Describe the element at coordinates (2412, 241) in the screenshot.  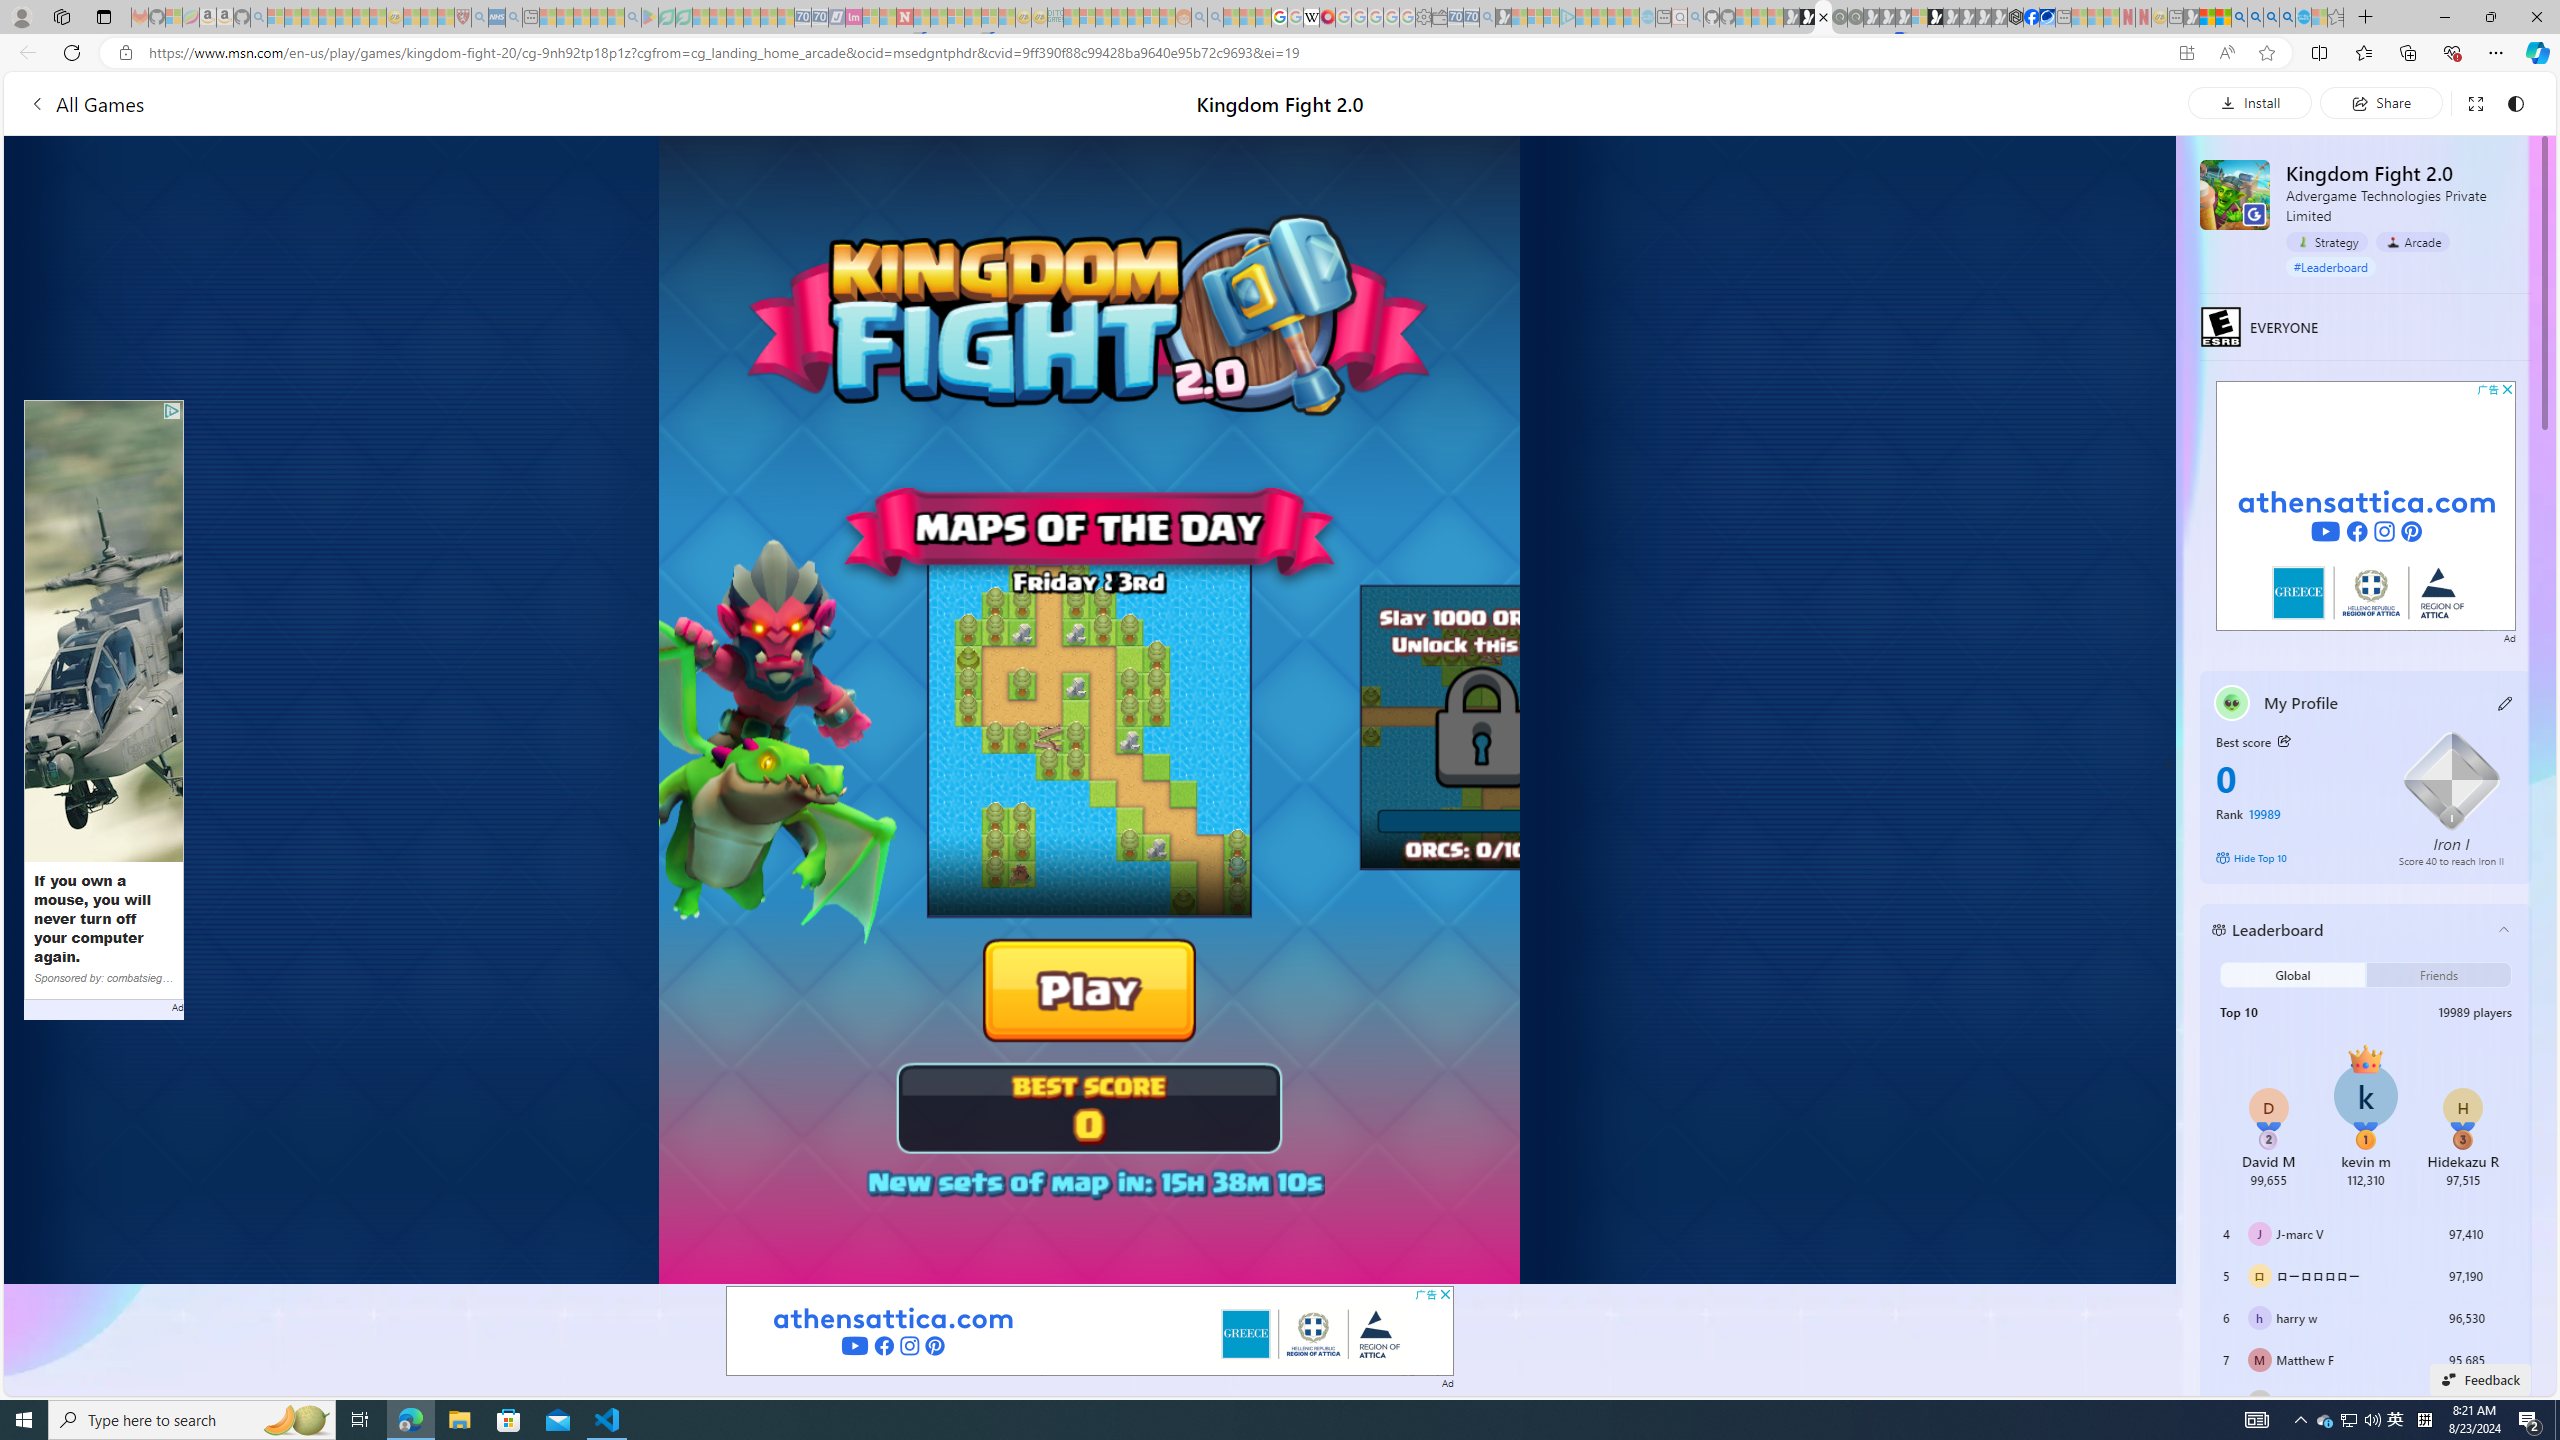
I see `Arcade` at that location.